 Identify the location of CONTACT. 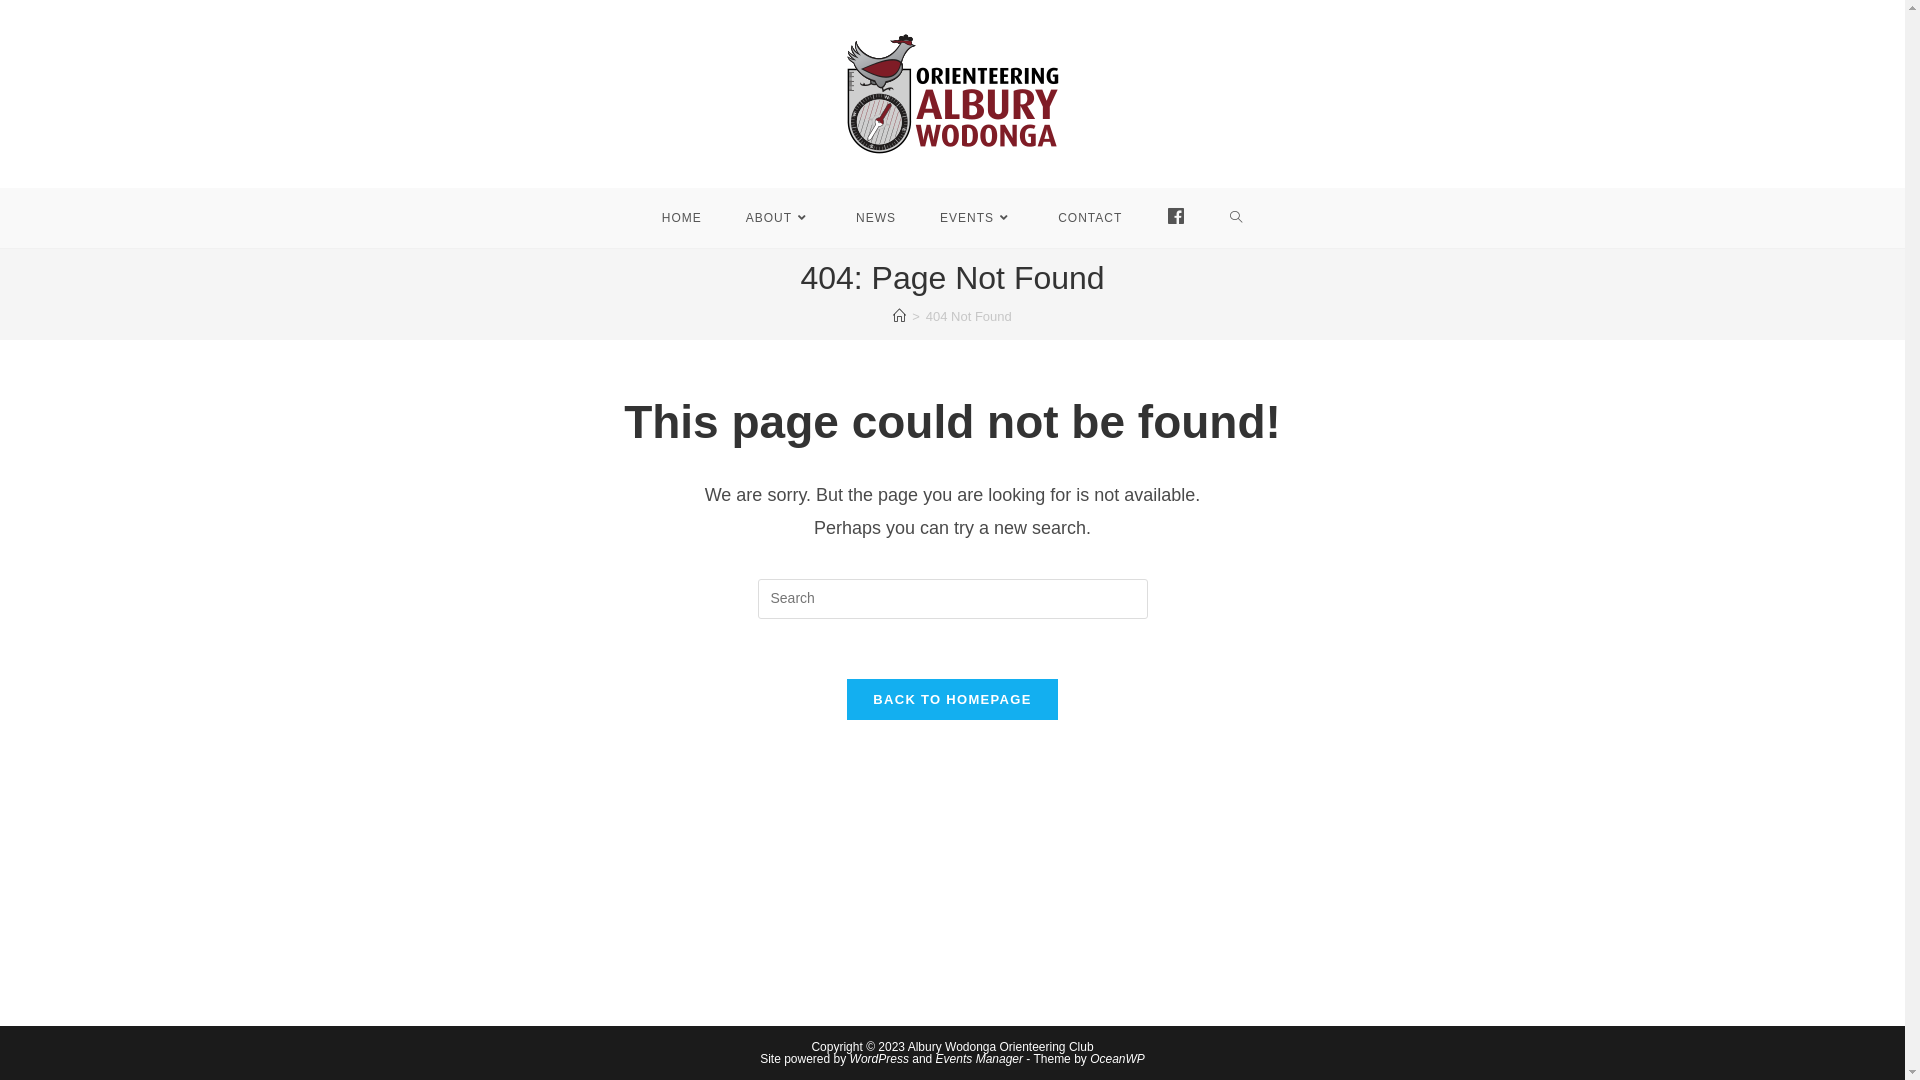
(1090, 218).